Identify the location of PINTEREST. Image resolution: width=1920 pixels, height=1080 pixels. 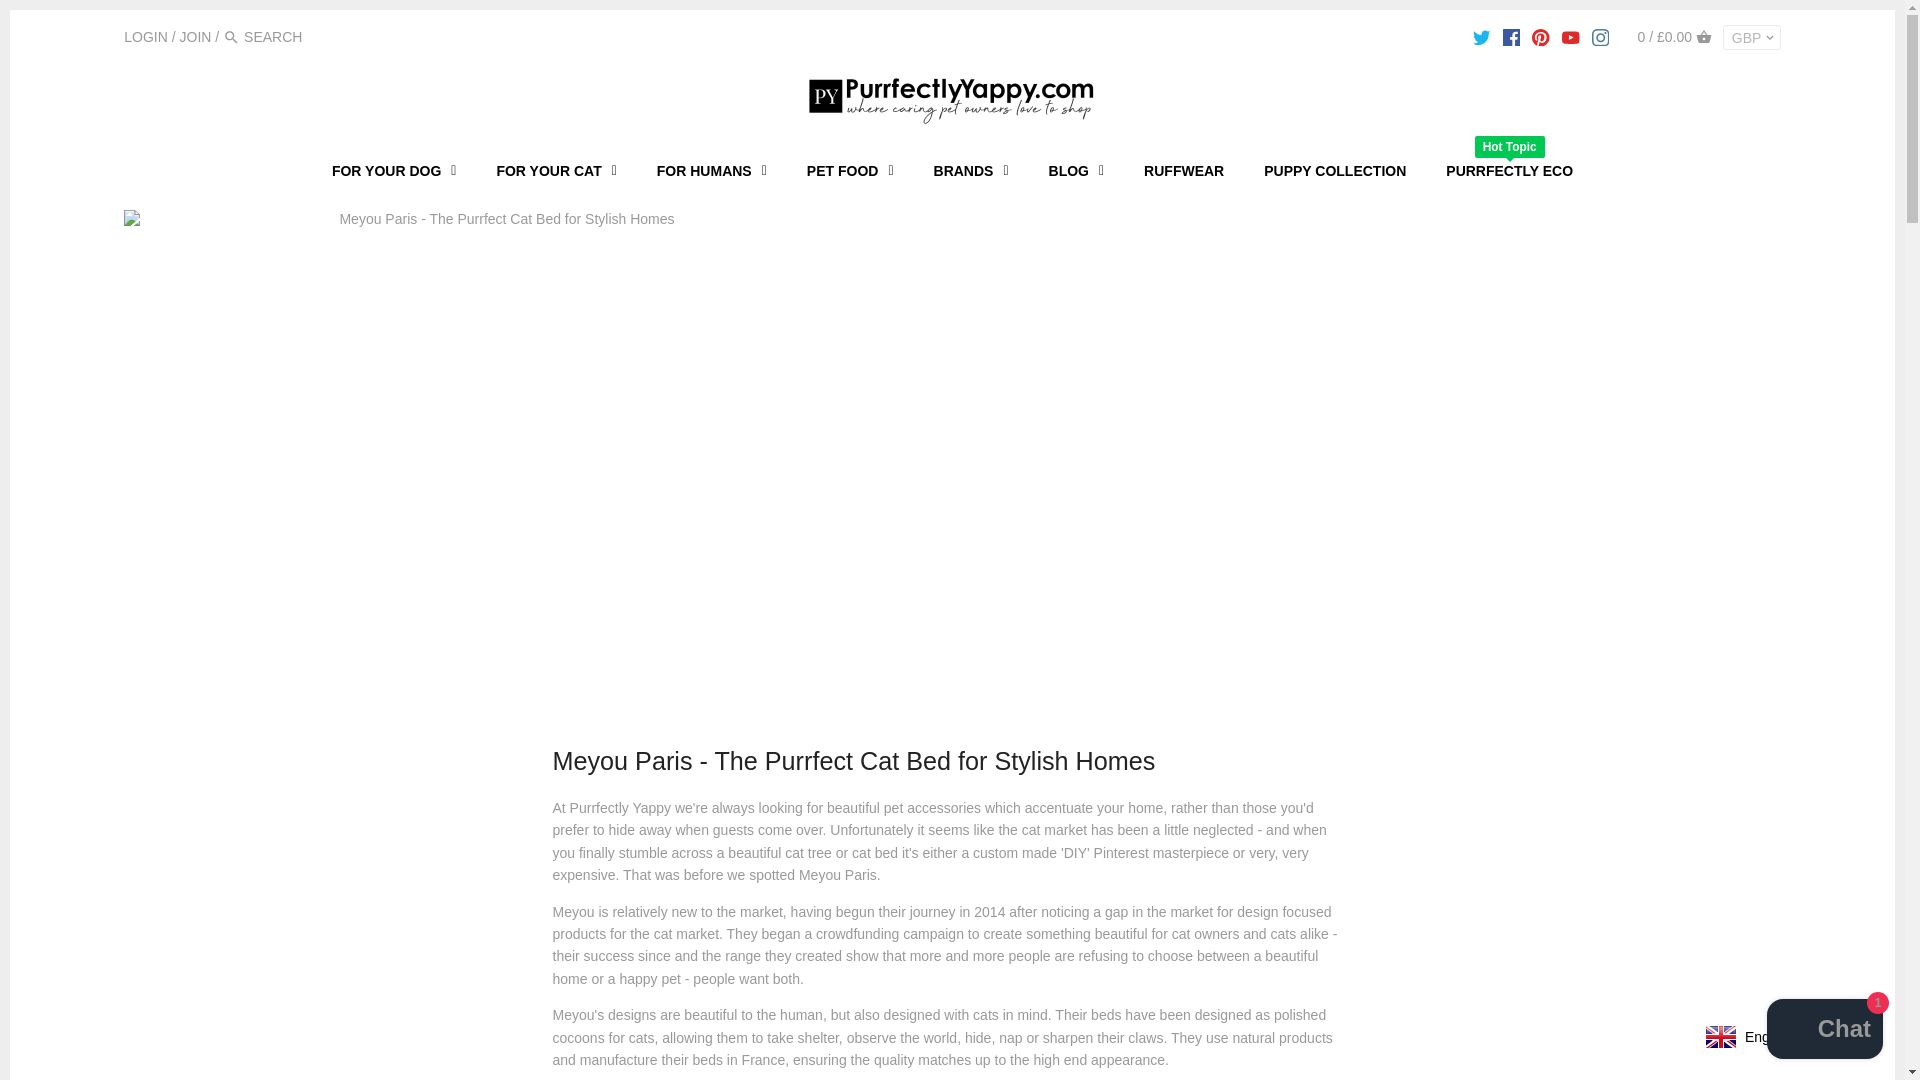
(1540, 38).